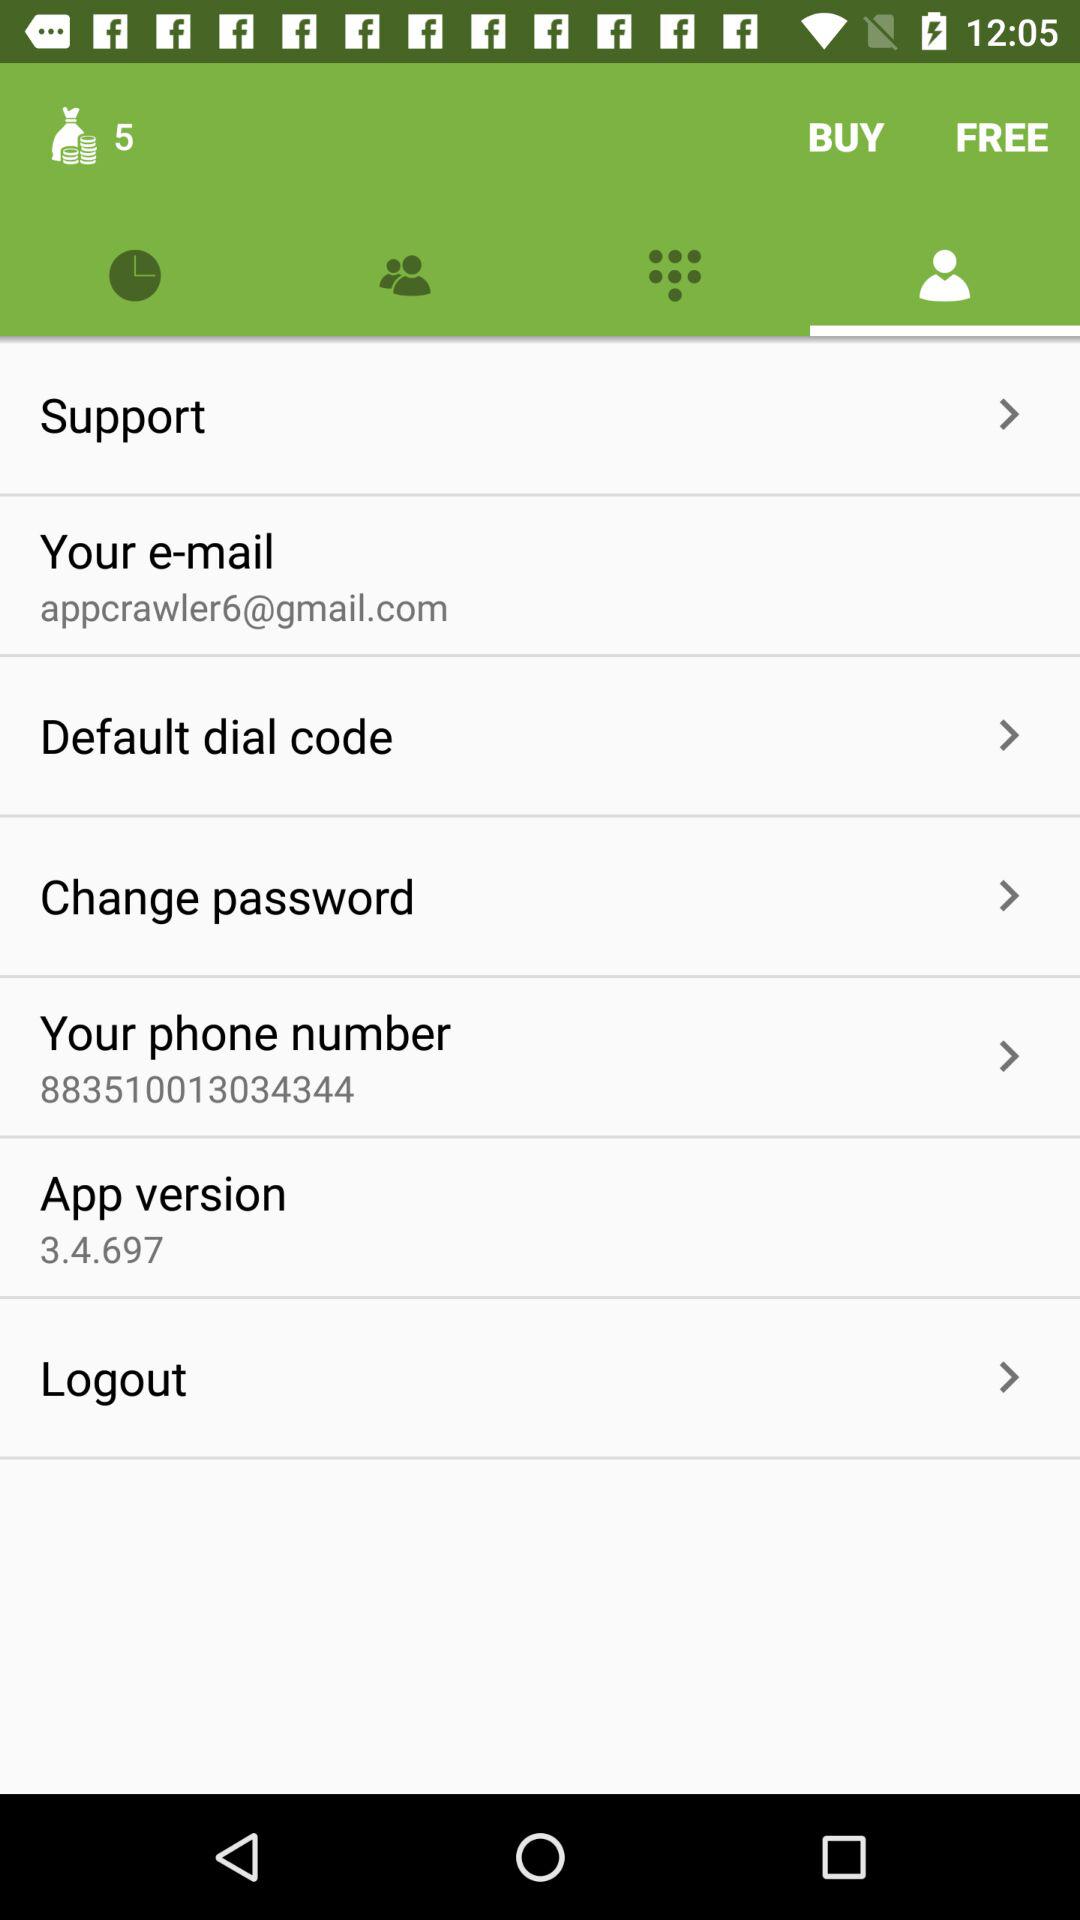 This screenshot has height=1920, width=1080. Describe the element at coordinates (685, 736) in the screenshot. I see `click the item below appcrawler6@gmail.com` at that location.